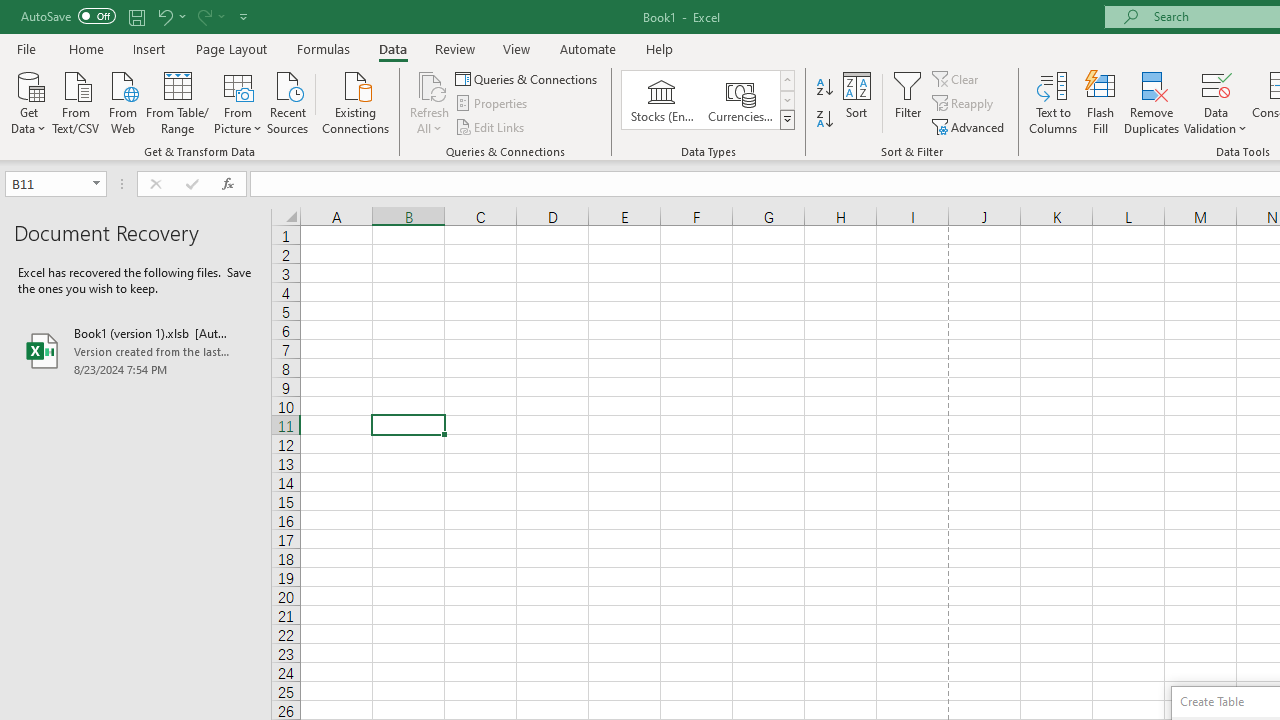  I want to click on Class: NetUIImage, so click(788, 119).